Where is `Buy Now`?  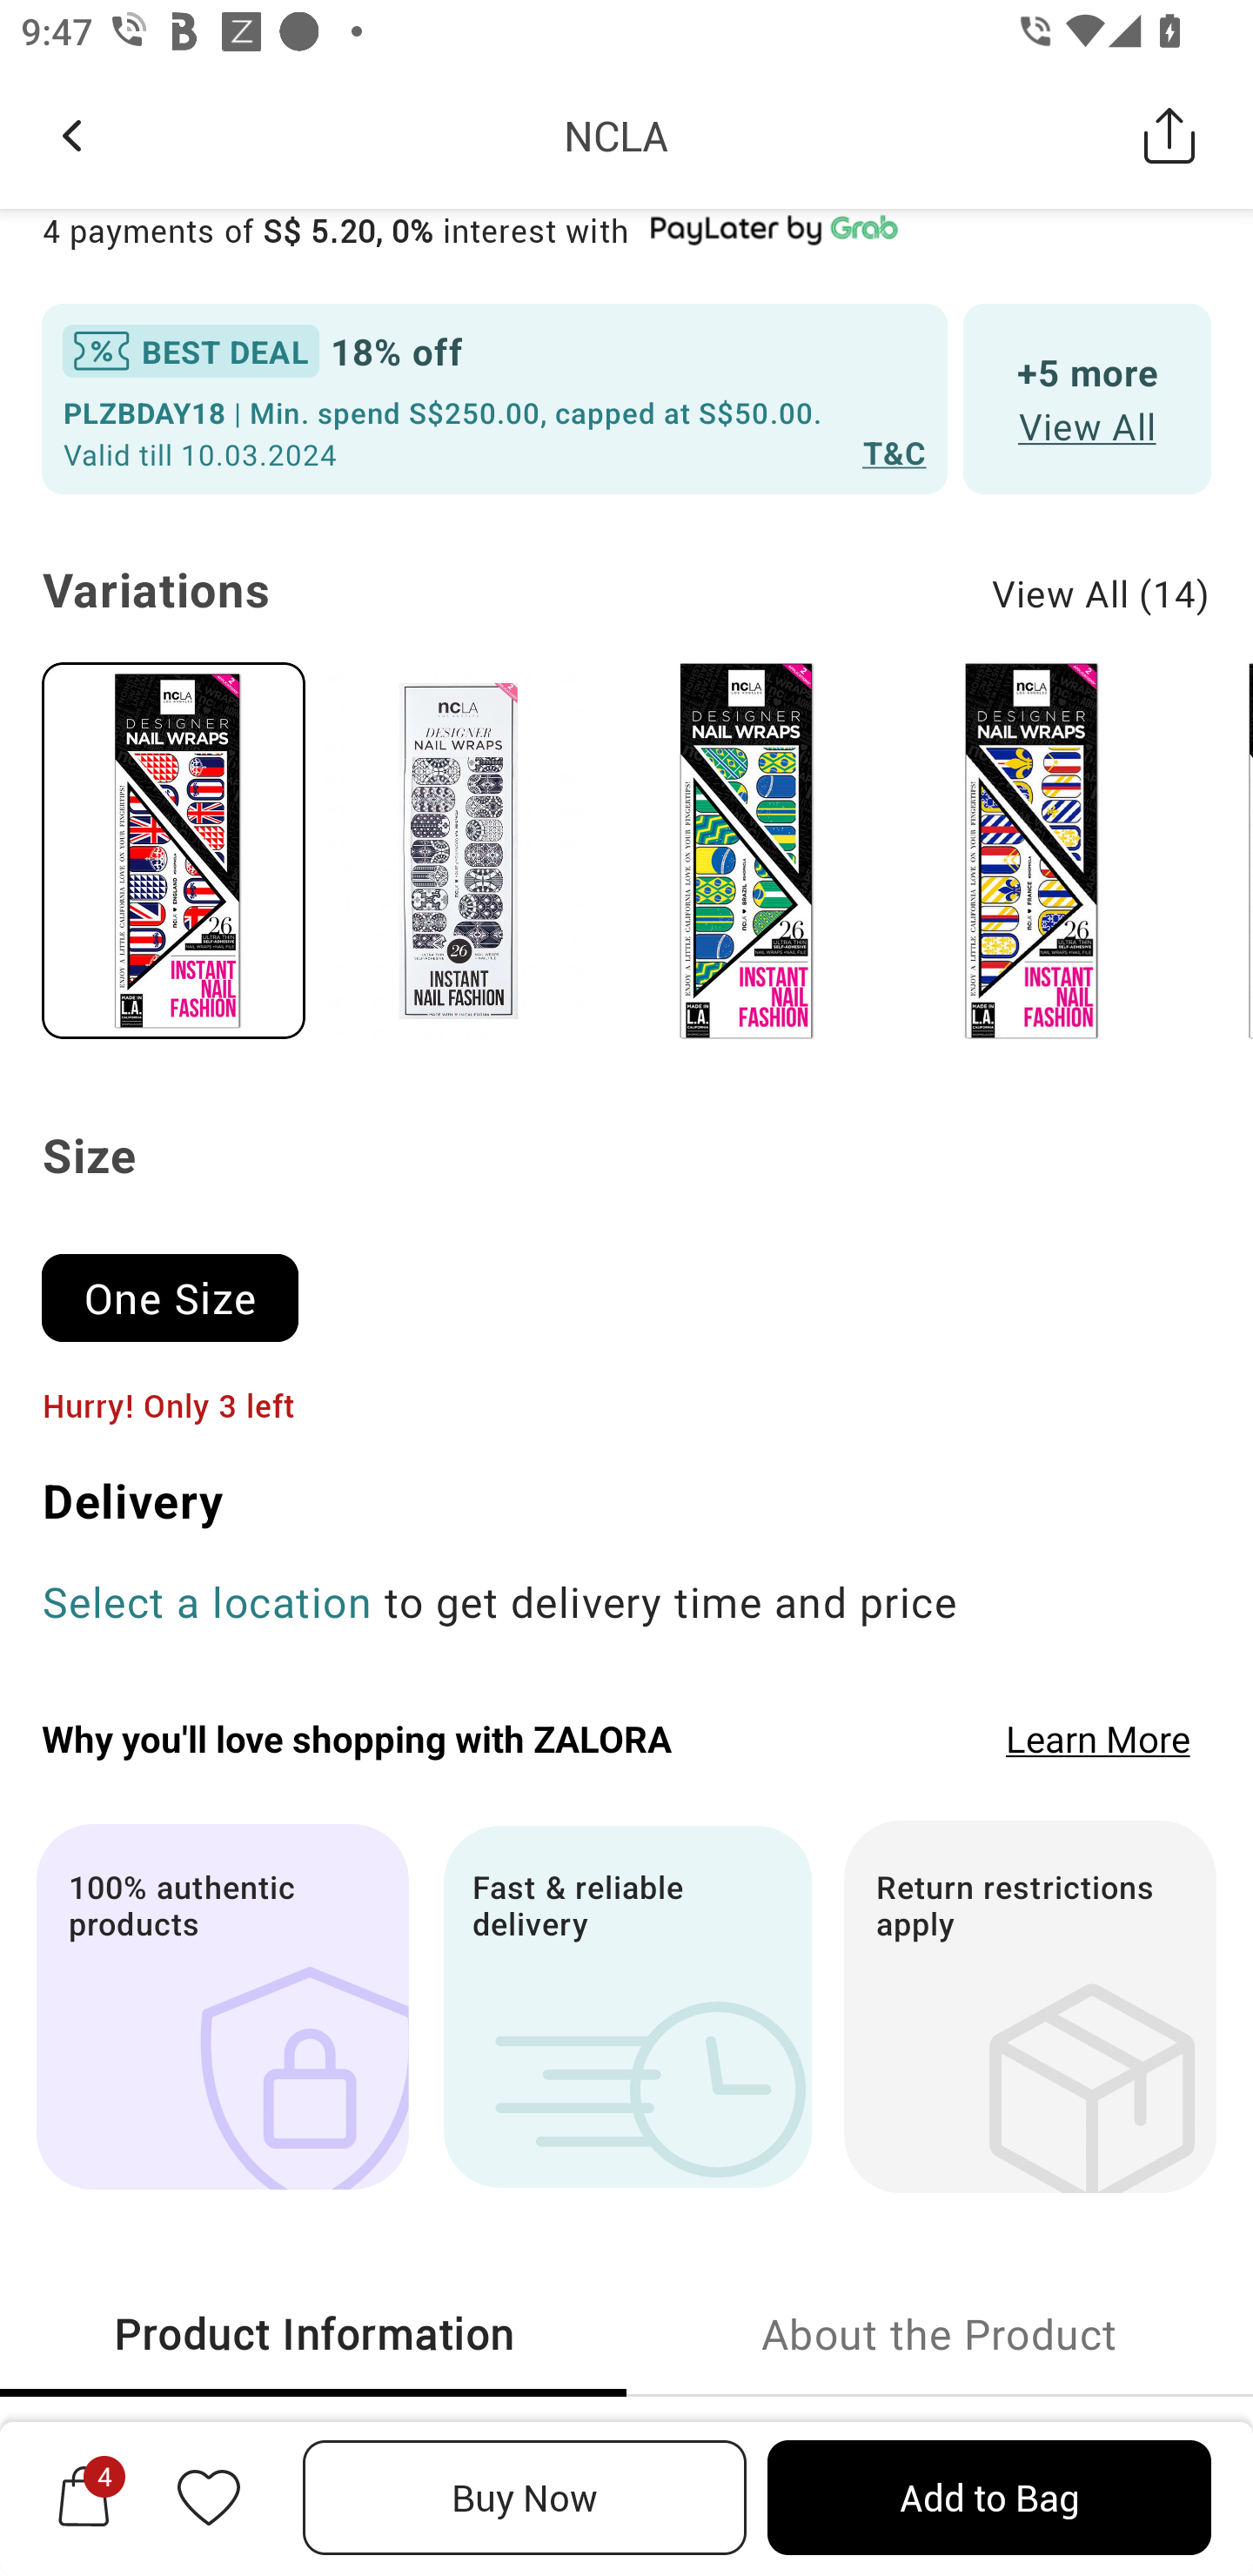
Buy Now is located at coordinates (525, 2498).